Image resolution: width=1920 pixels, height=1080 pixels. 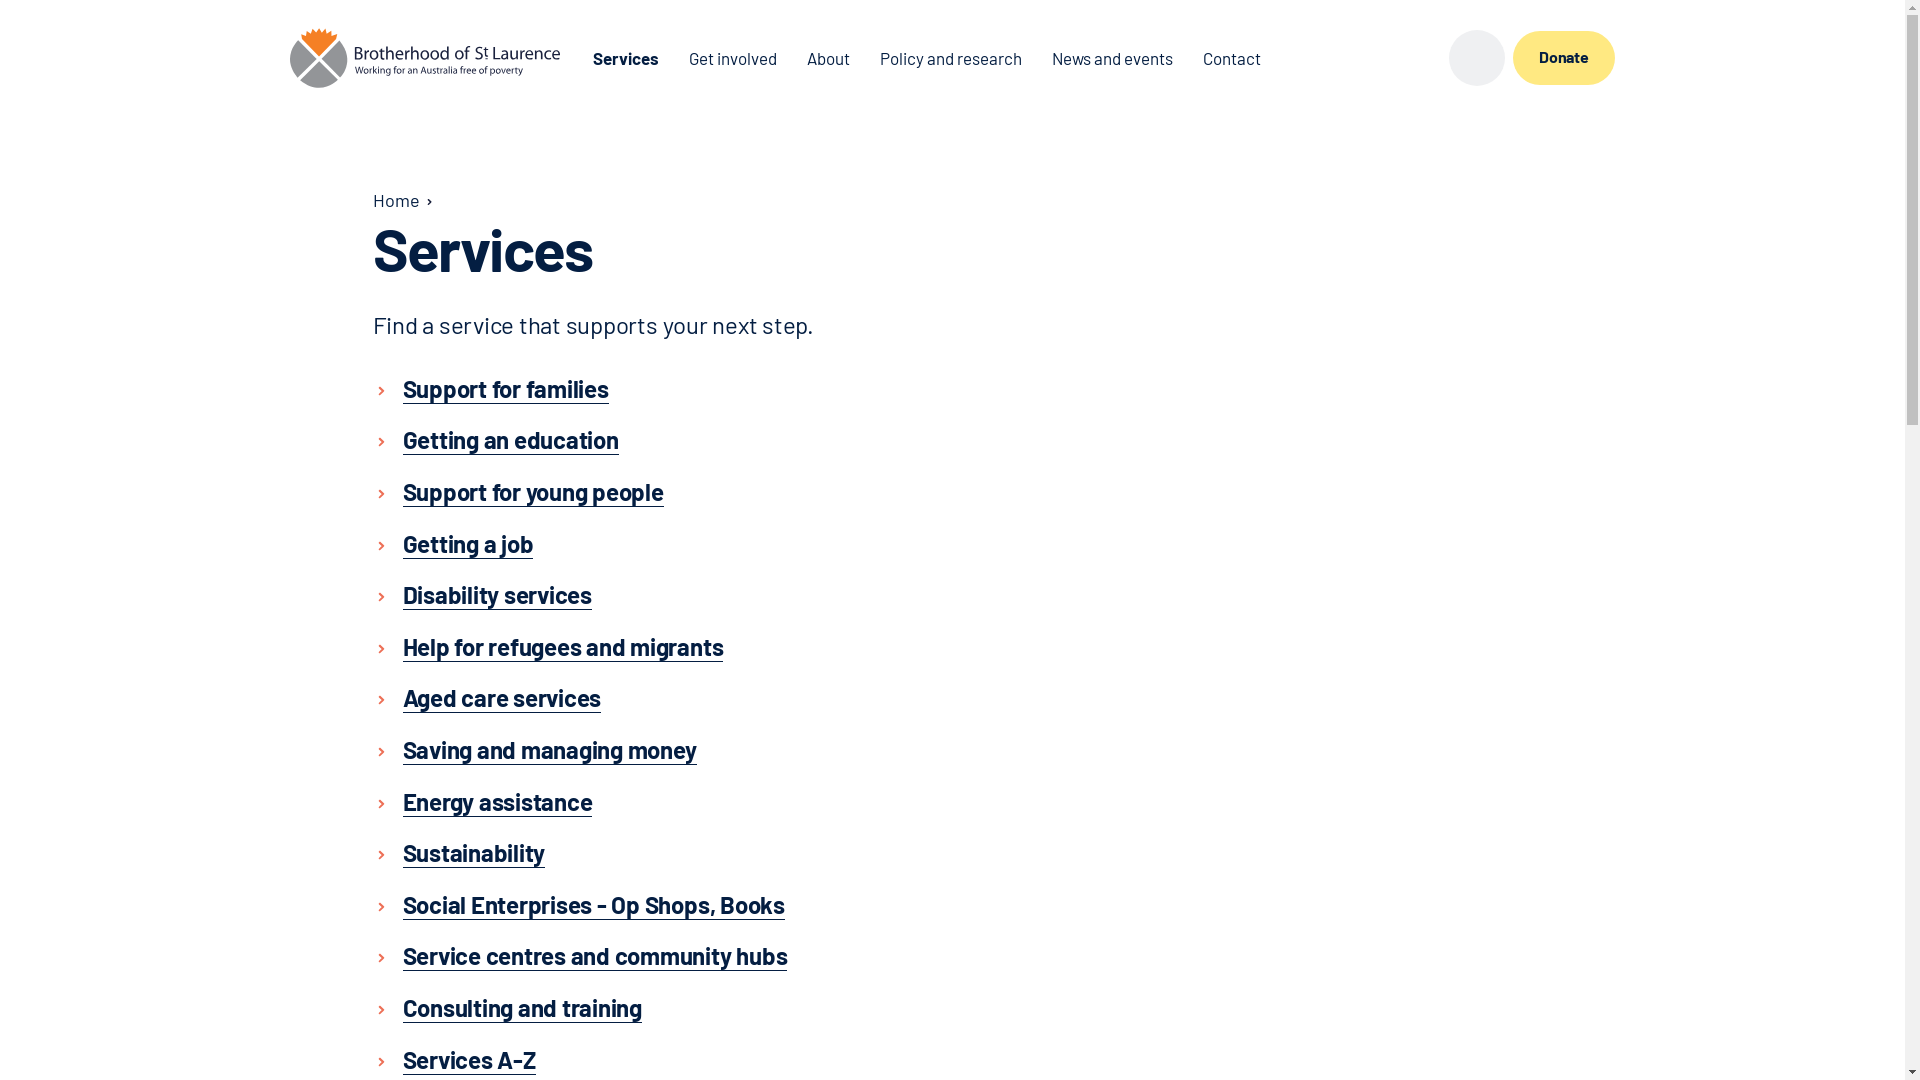 What do you see at coordinates (733, 58) in the screenshot?
I see `Get involved` at bounding box center [733, 58].